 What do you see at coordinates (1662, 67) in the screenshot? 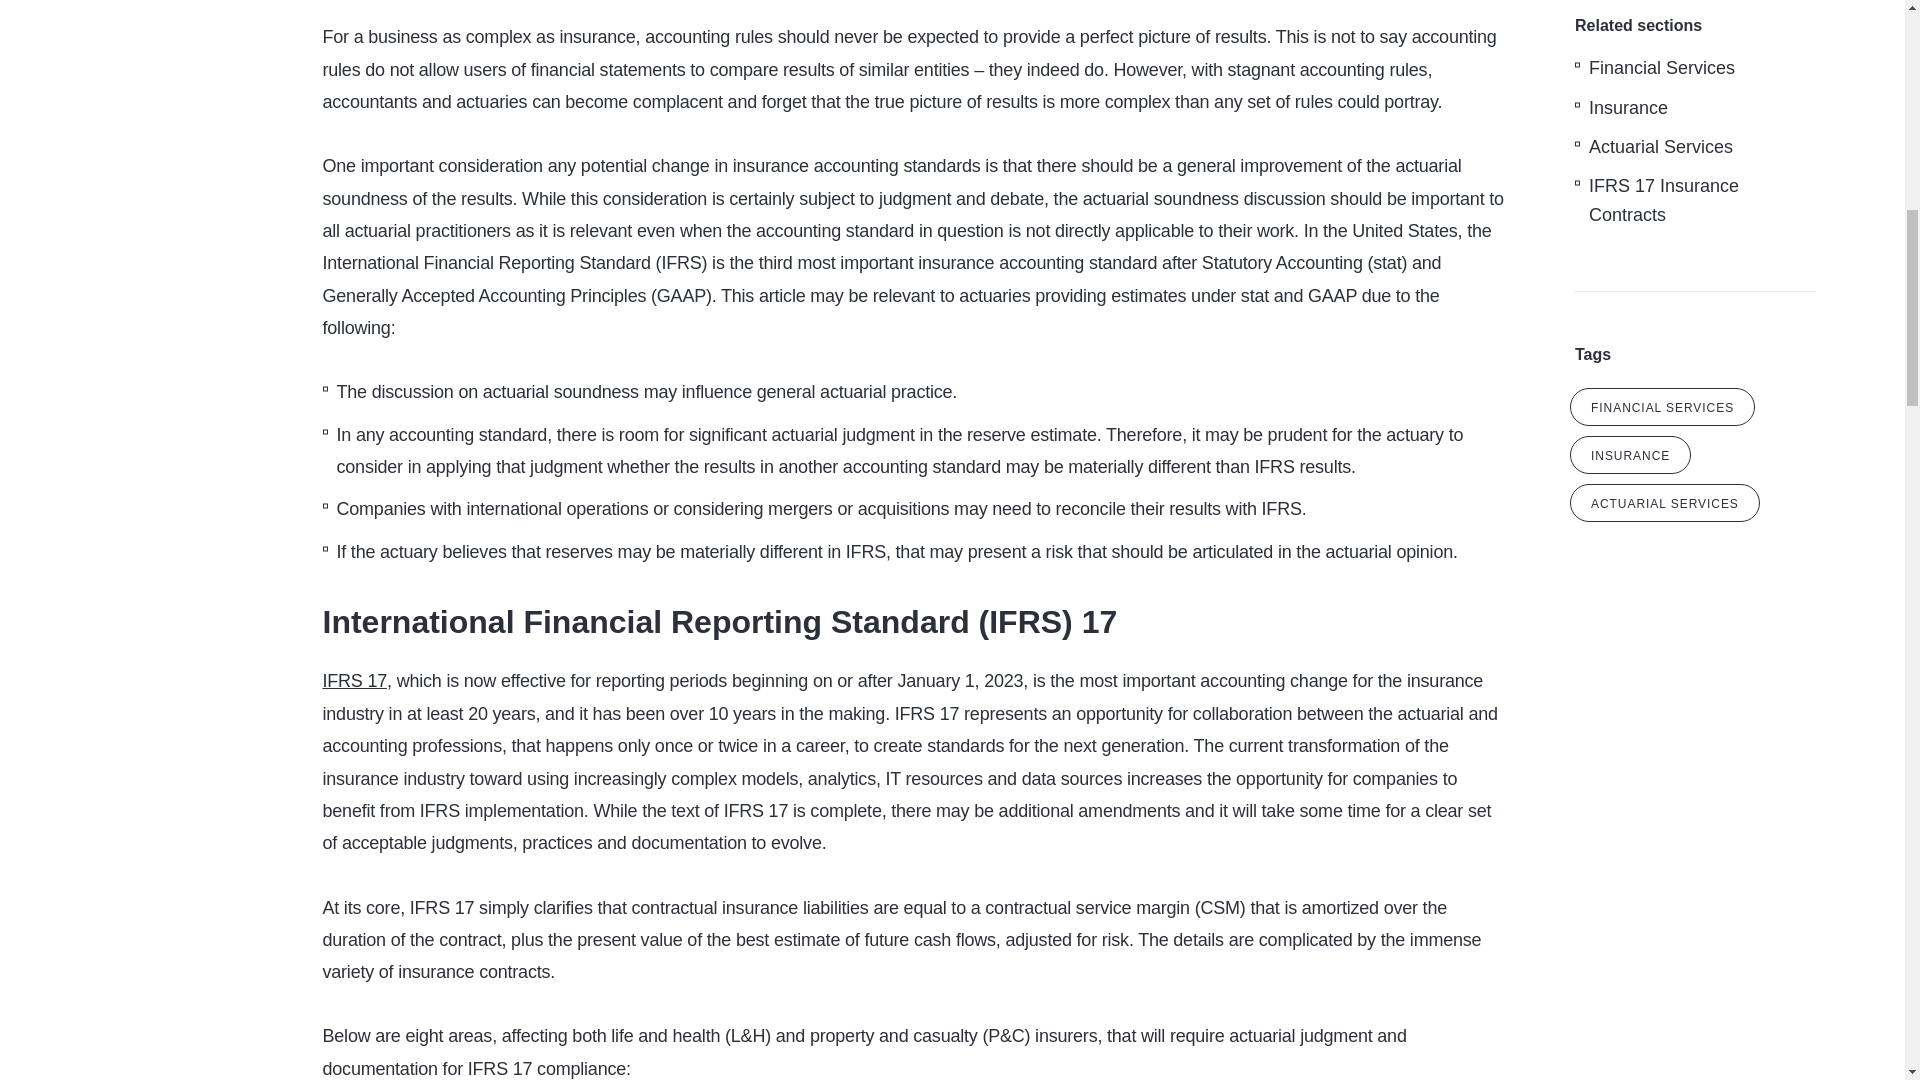
I see `Financial Services` at bounding box center [1662, 67].